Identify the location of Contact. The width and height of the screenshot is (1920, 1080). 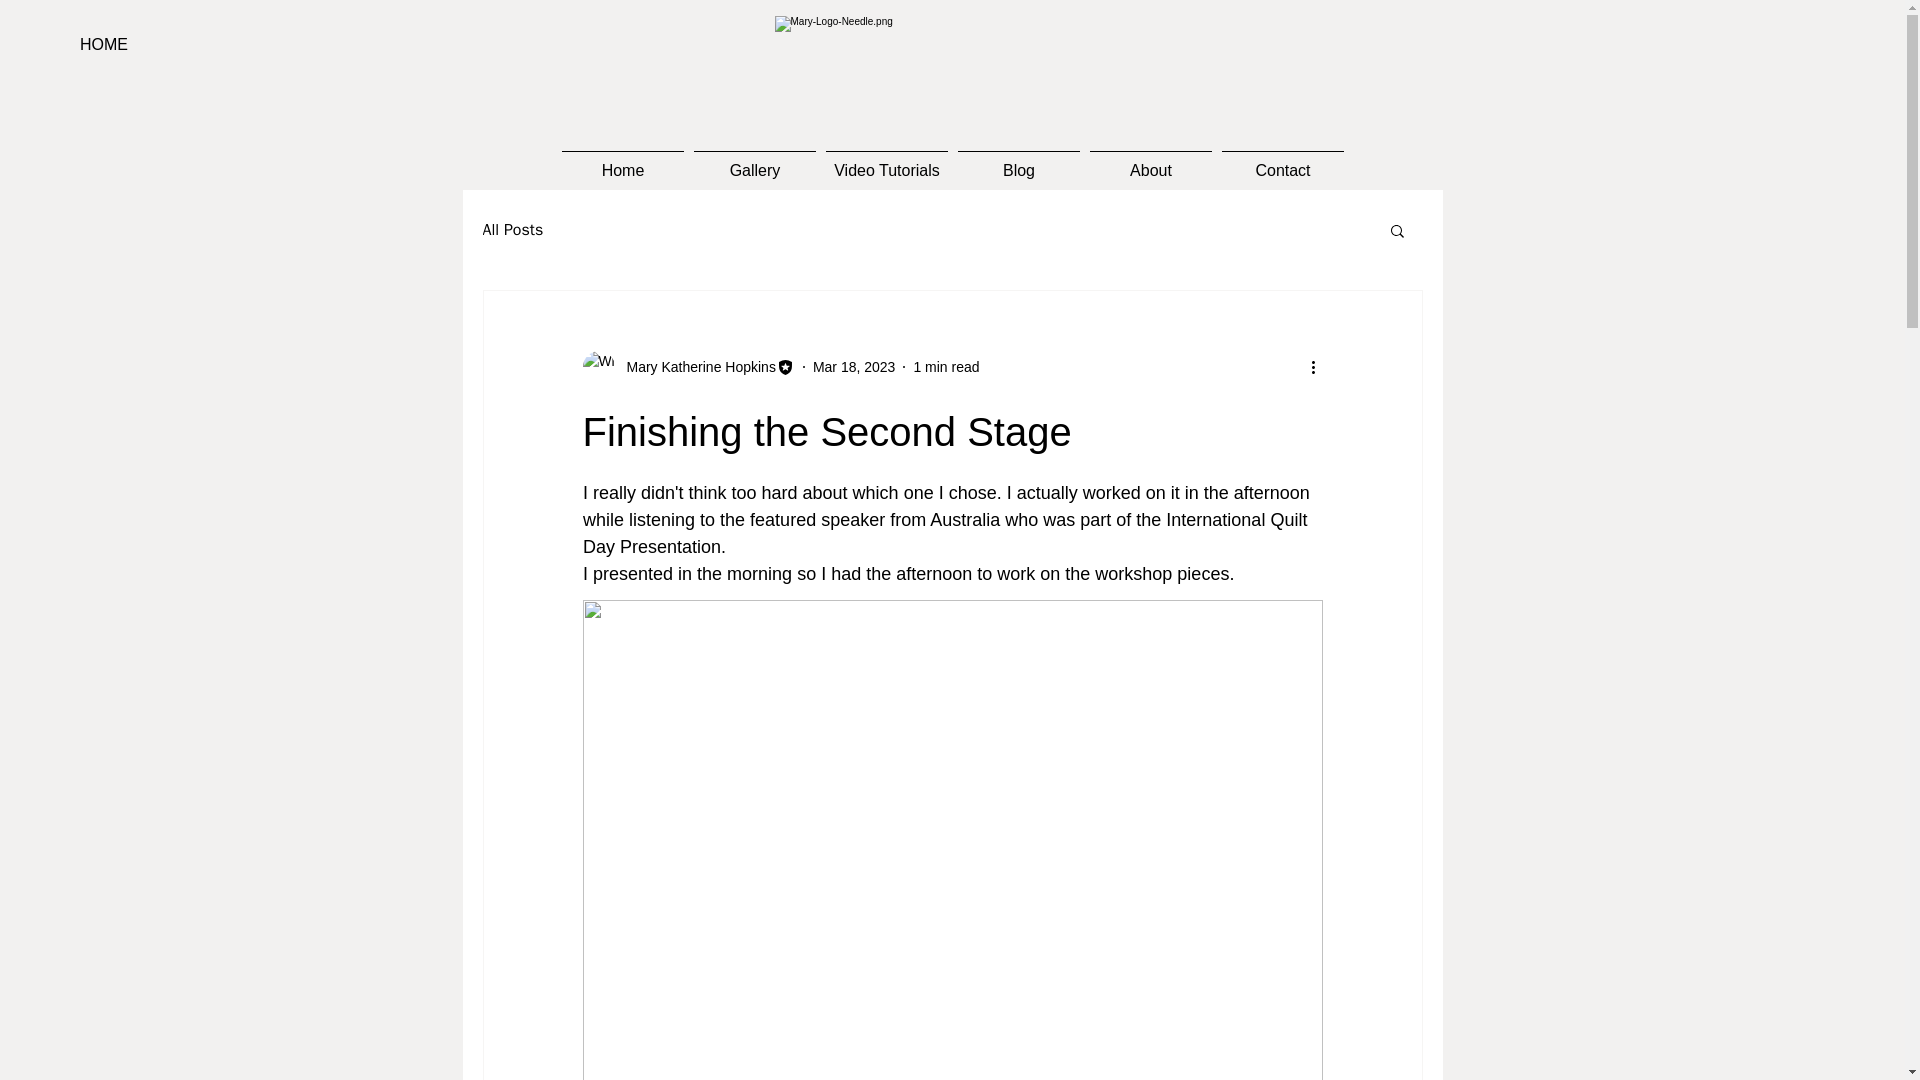
(1283, 162).